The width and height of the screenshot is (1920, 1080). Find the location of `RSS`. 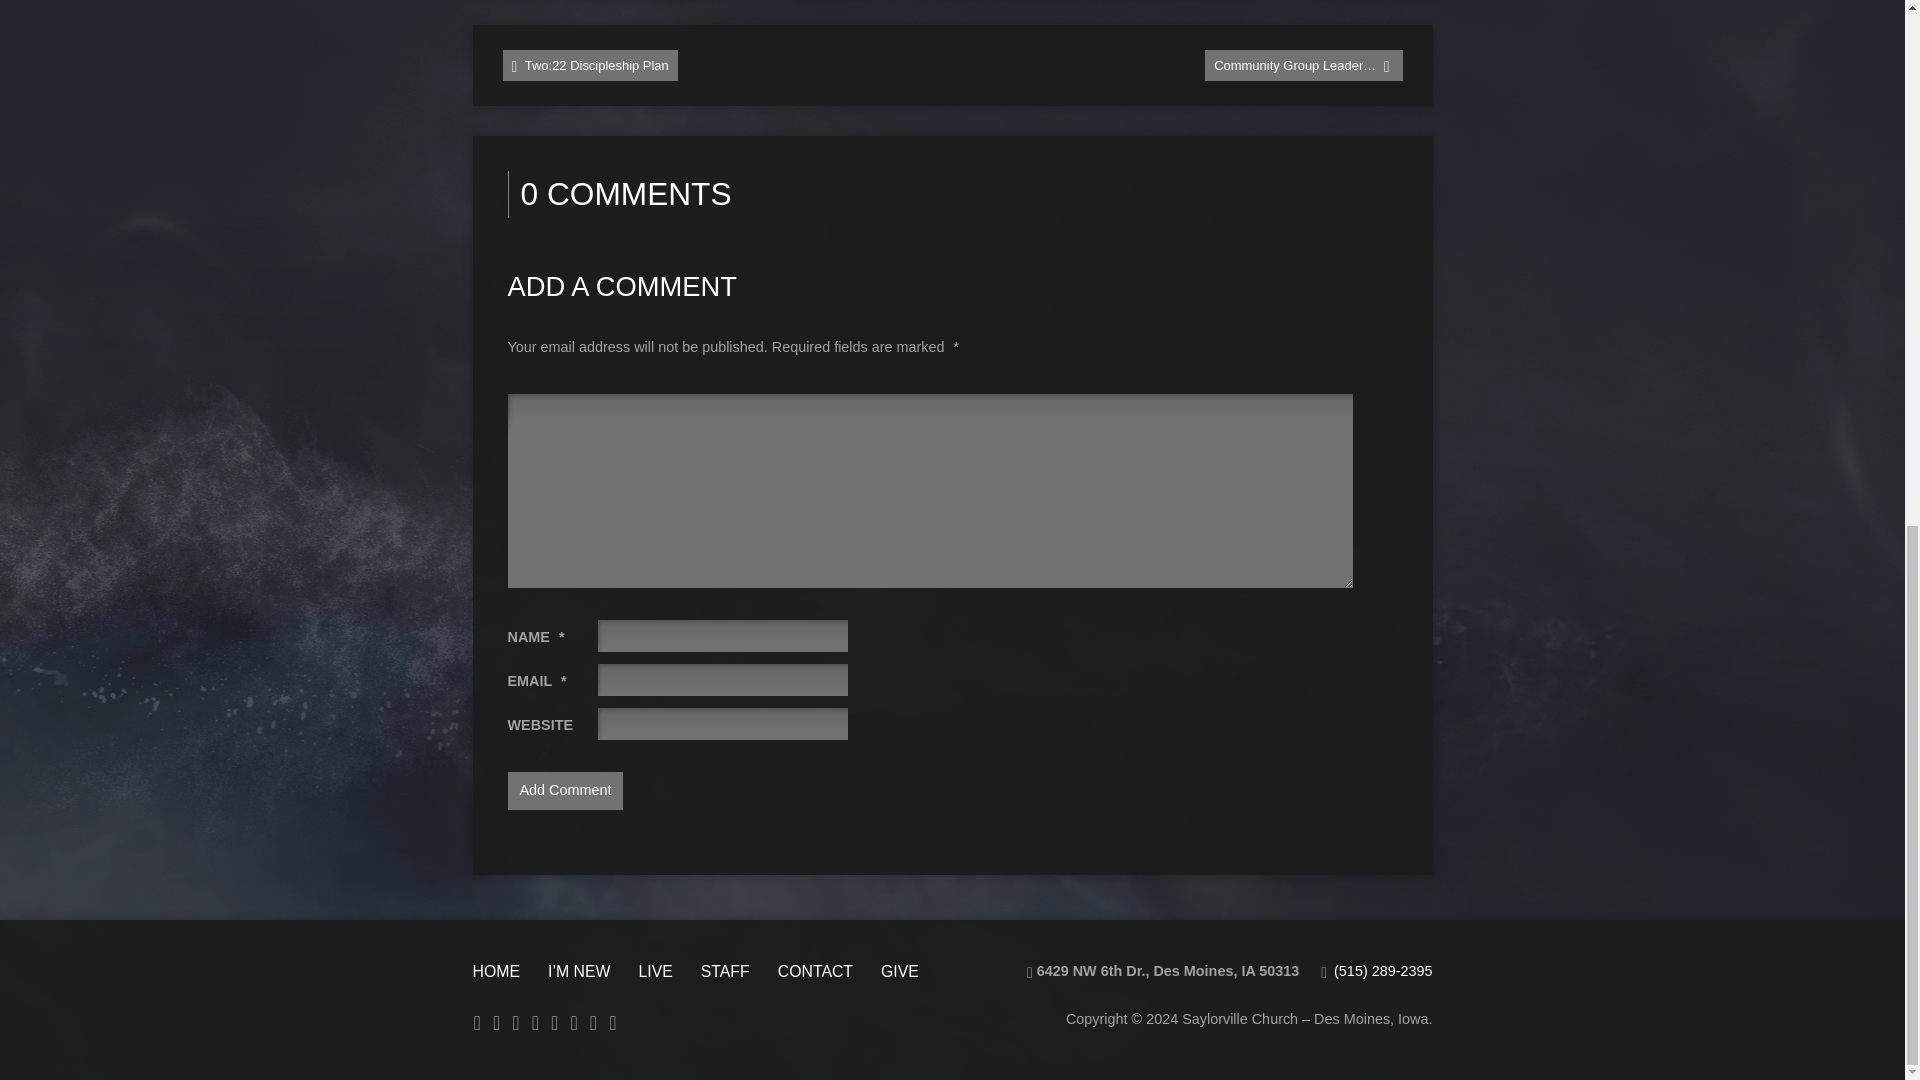

RSS is located at coordinates (478, 1022).